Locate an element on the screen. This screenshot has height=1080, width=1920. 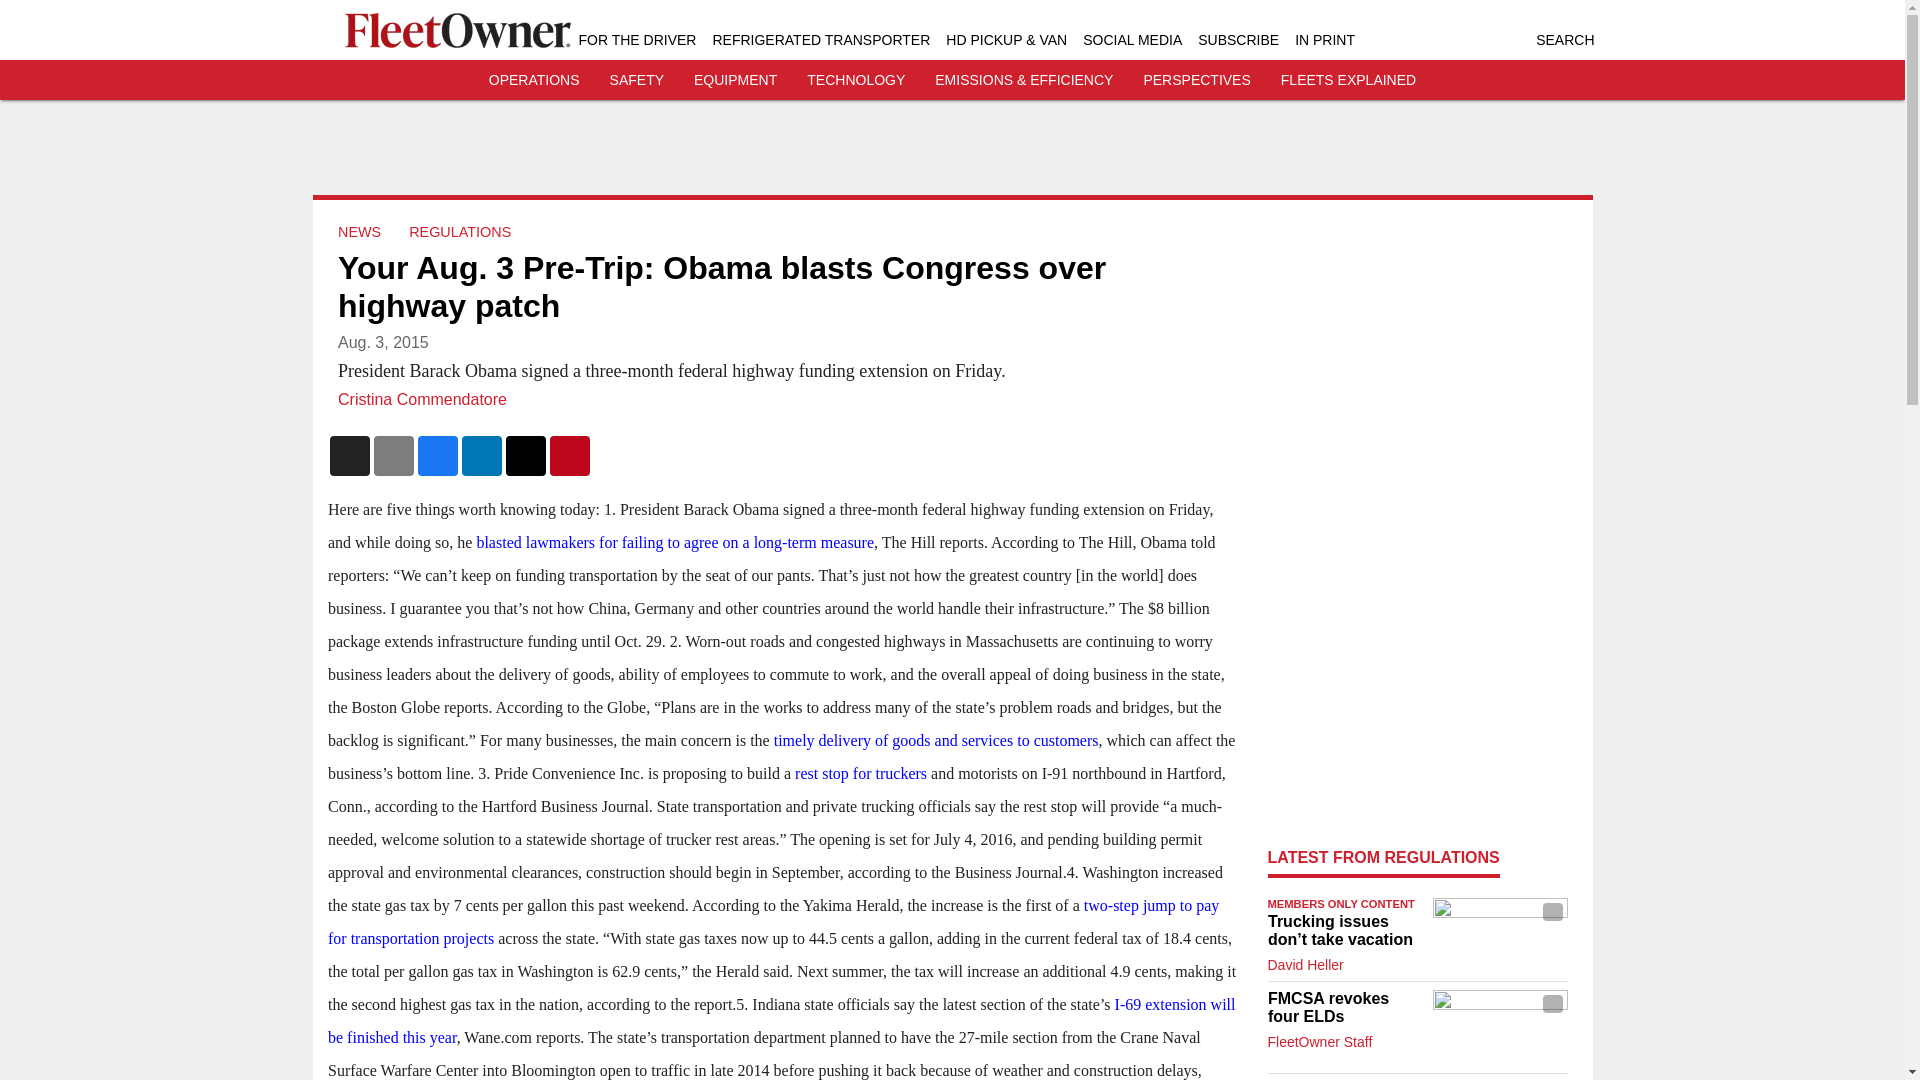
FOR THE DRIVER is located at coordinates (636, 40).